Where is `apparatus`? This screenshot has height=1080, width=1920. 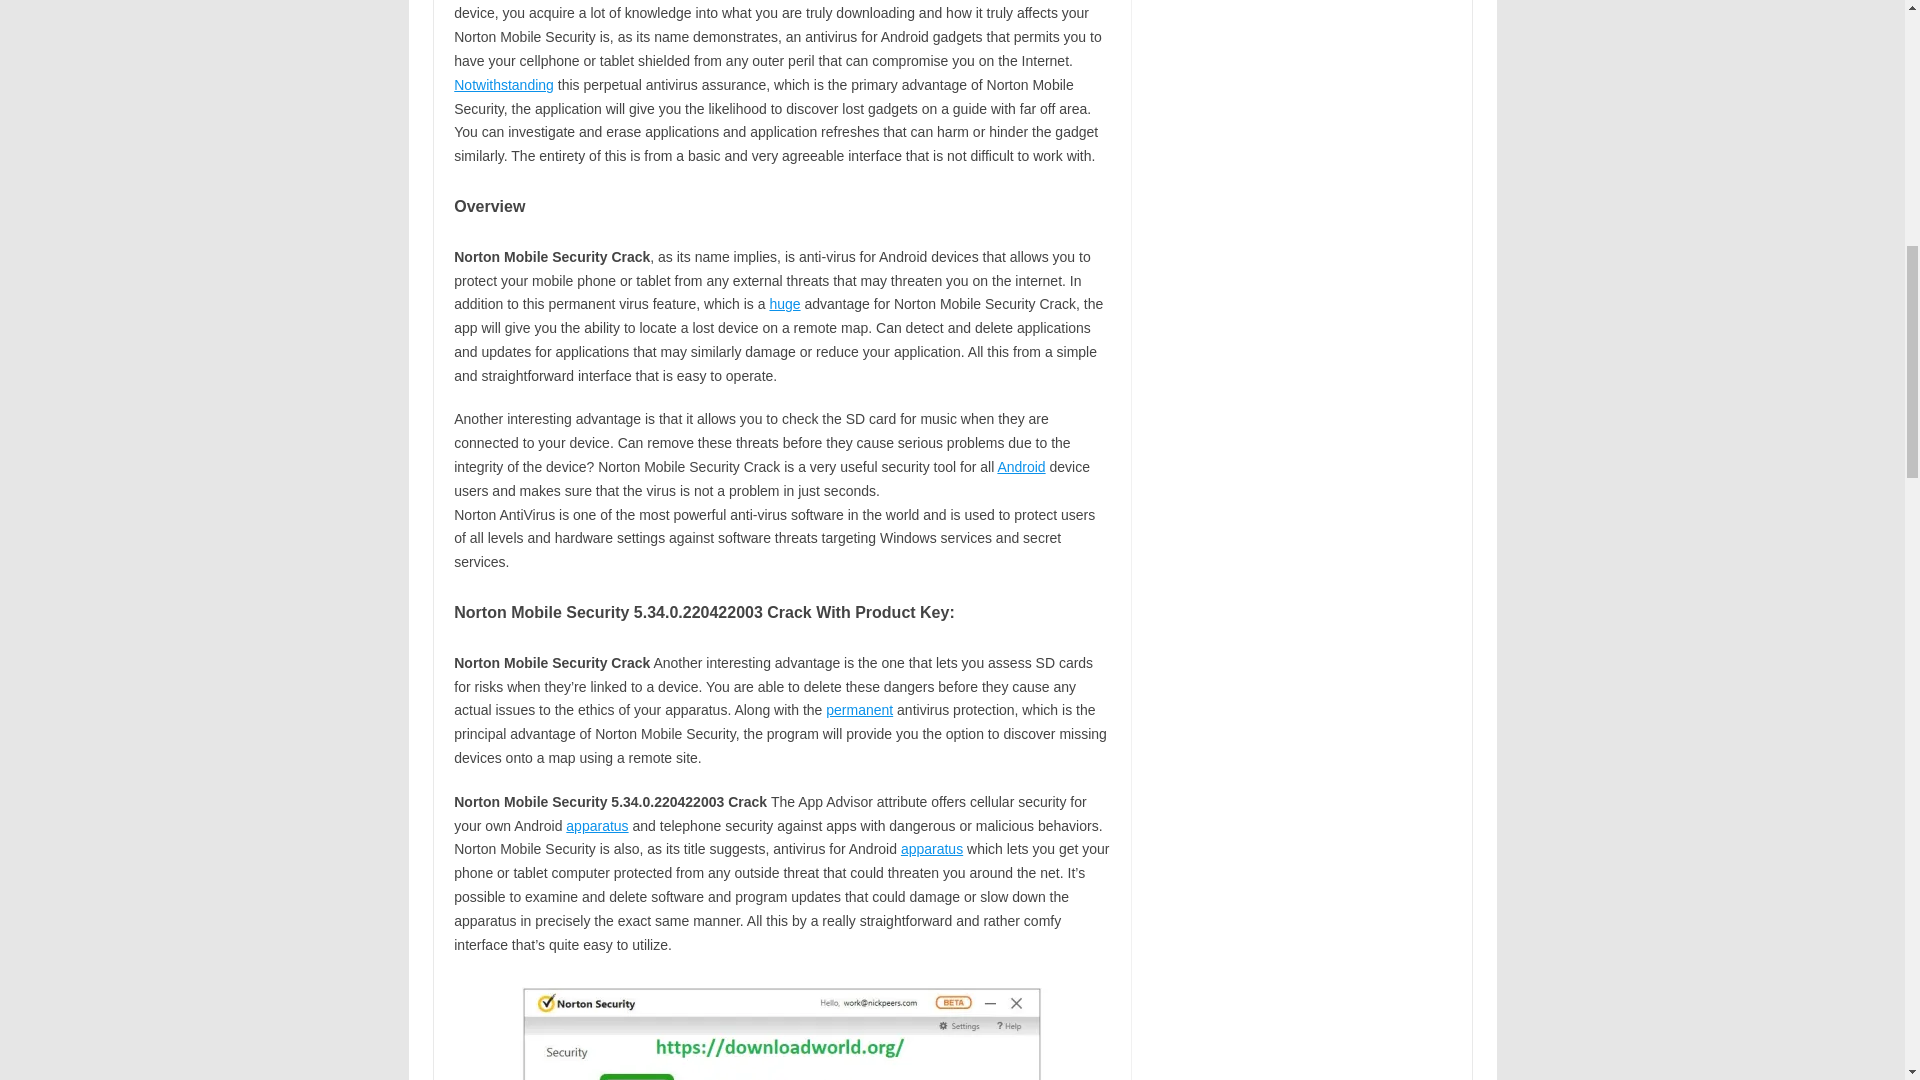
apparatus is located at coordinates (596, 825).